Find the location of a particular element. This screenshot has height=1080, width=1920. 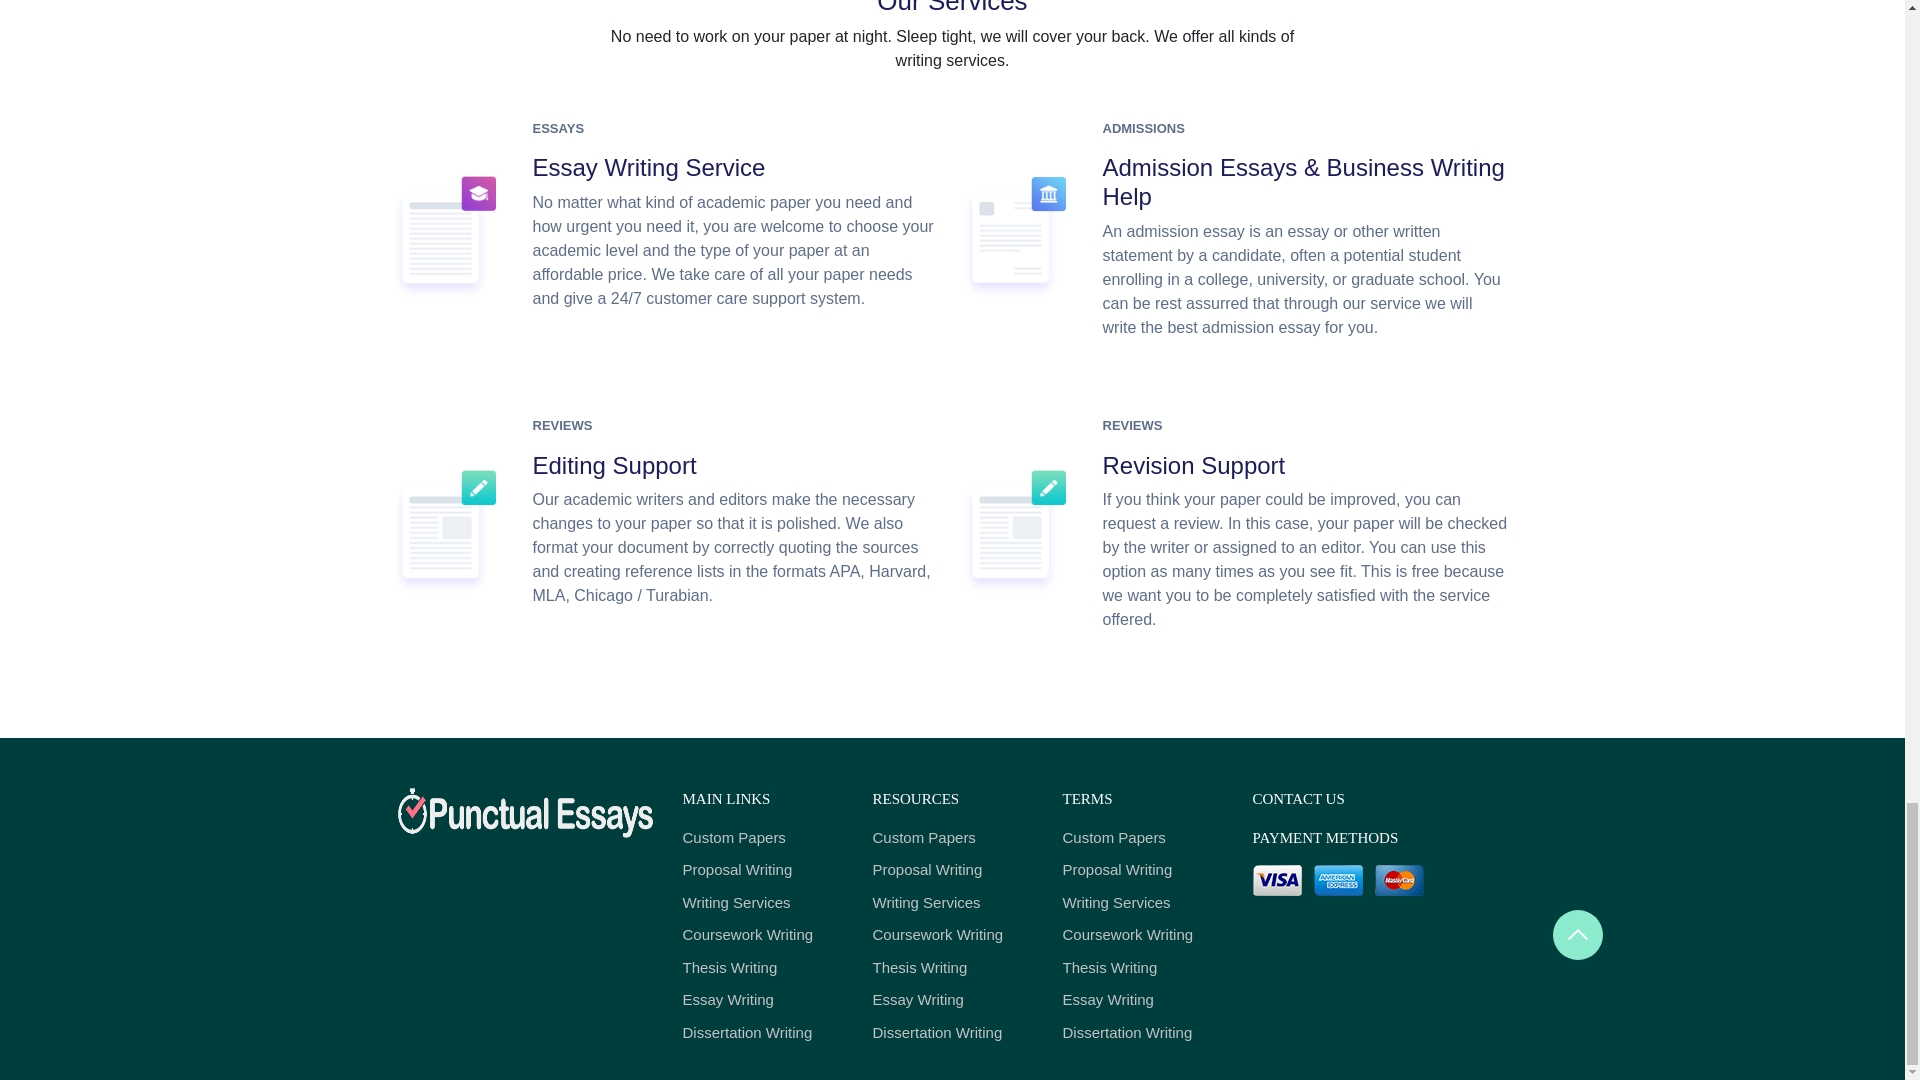

Proposal Writing is located at coordinates (762, 870).